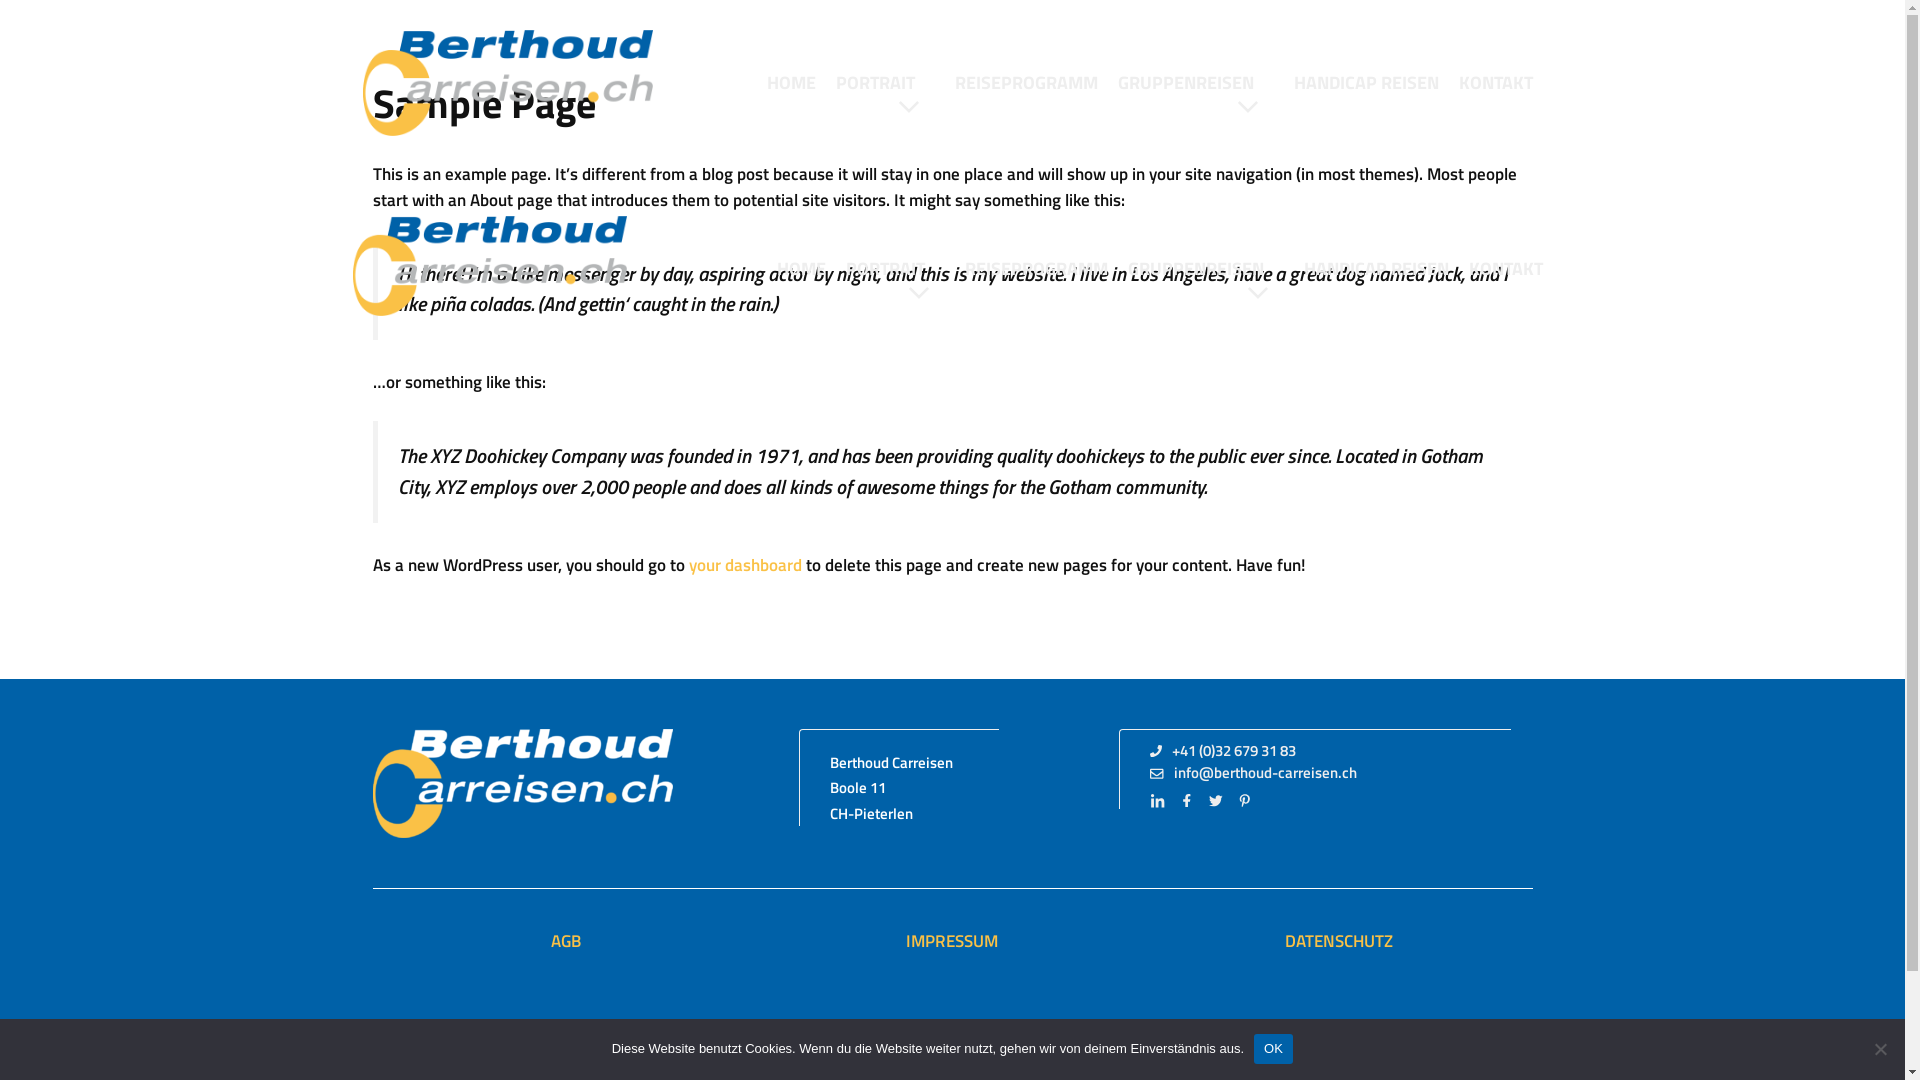 Image resolution: width=1920 pixels, height=1080 pixels. What do you see at coordinates (1254, 774) in the screenshot?
I see `info@berthoud-carreisen.ch` at bounding box center [1254, 774].